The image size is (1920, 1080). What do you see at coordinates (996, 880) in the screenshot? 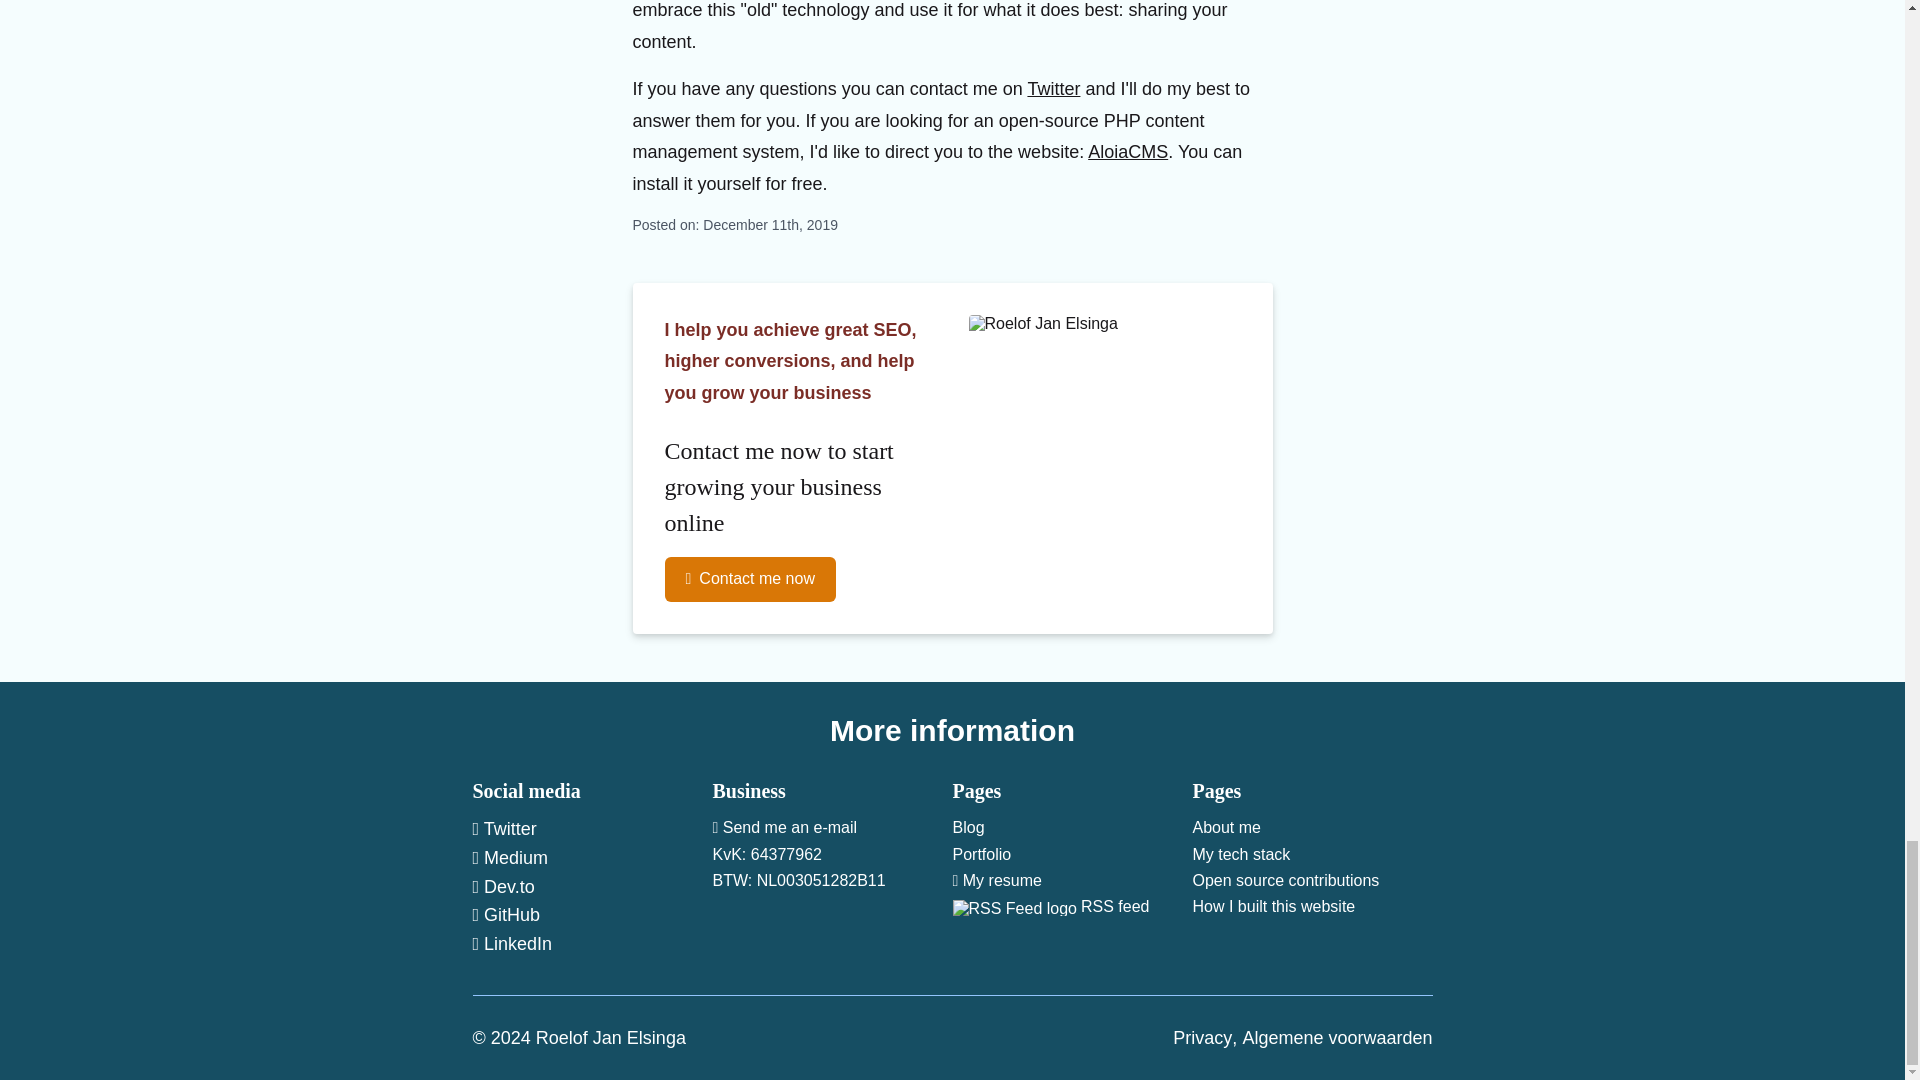
I see `My resume` at bounding box center [996, 880].